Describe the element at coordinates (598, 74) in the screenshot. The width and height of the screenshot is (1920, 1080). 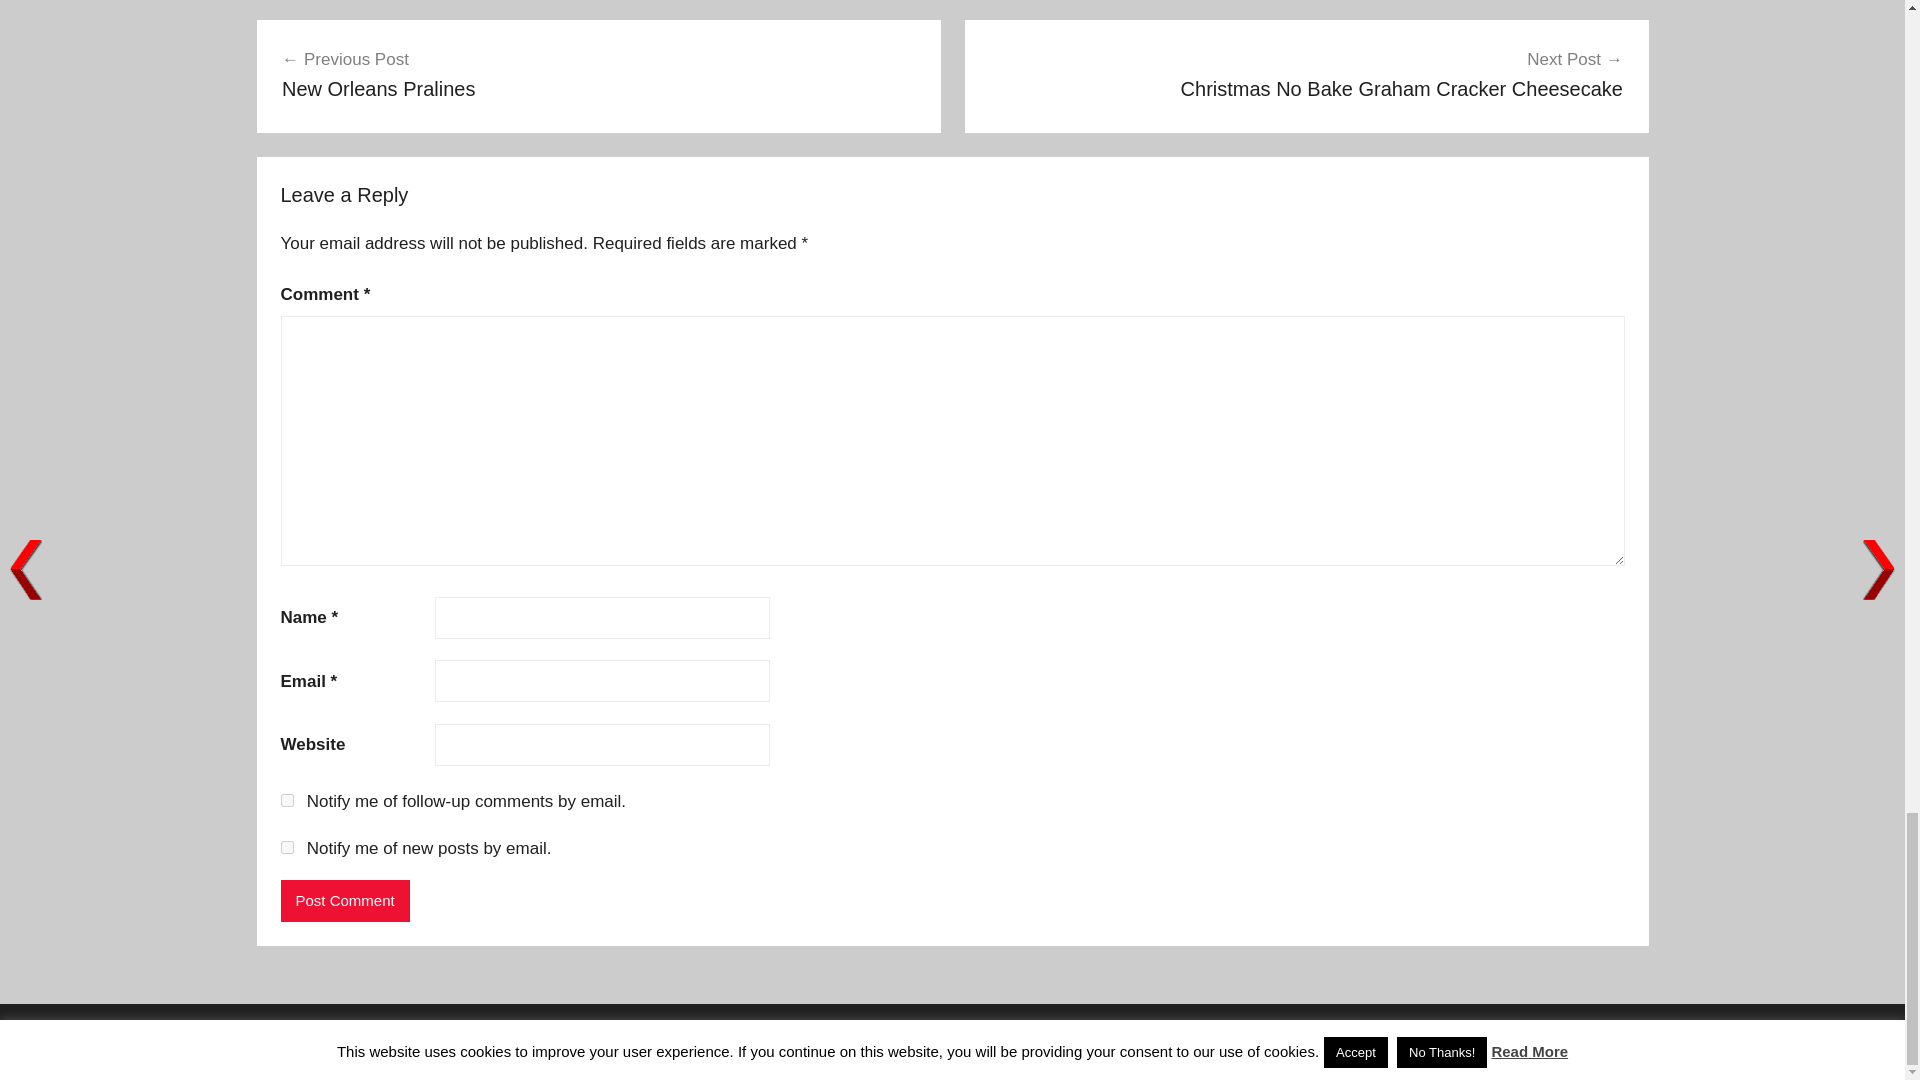
I see `subscribe` at that location.